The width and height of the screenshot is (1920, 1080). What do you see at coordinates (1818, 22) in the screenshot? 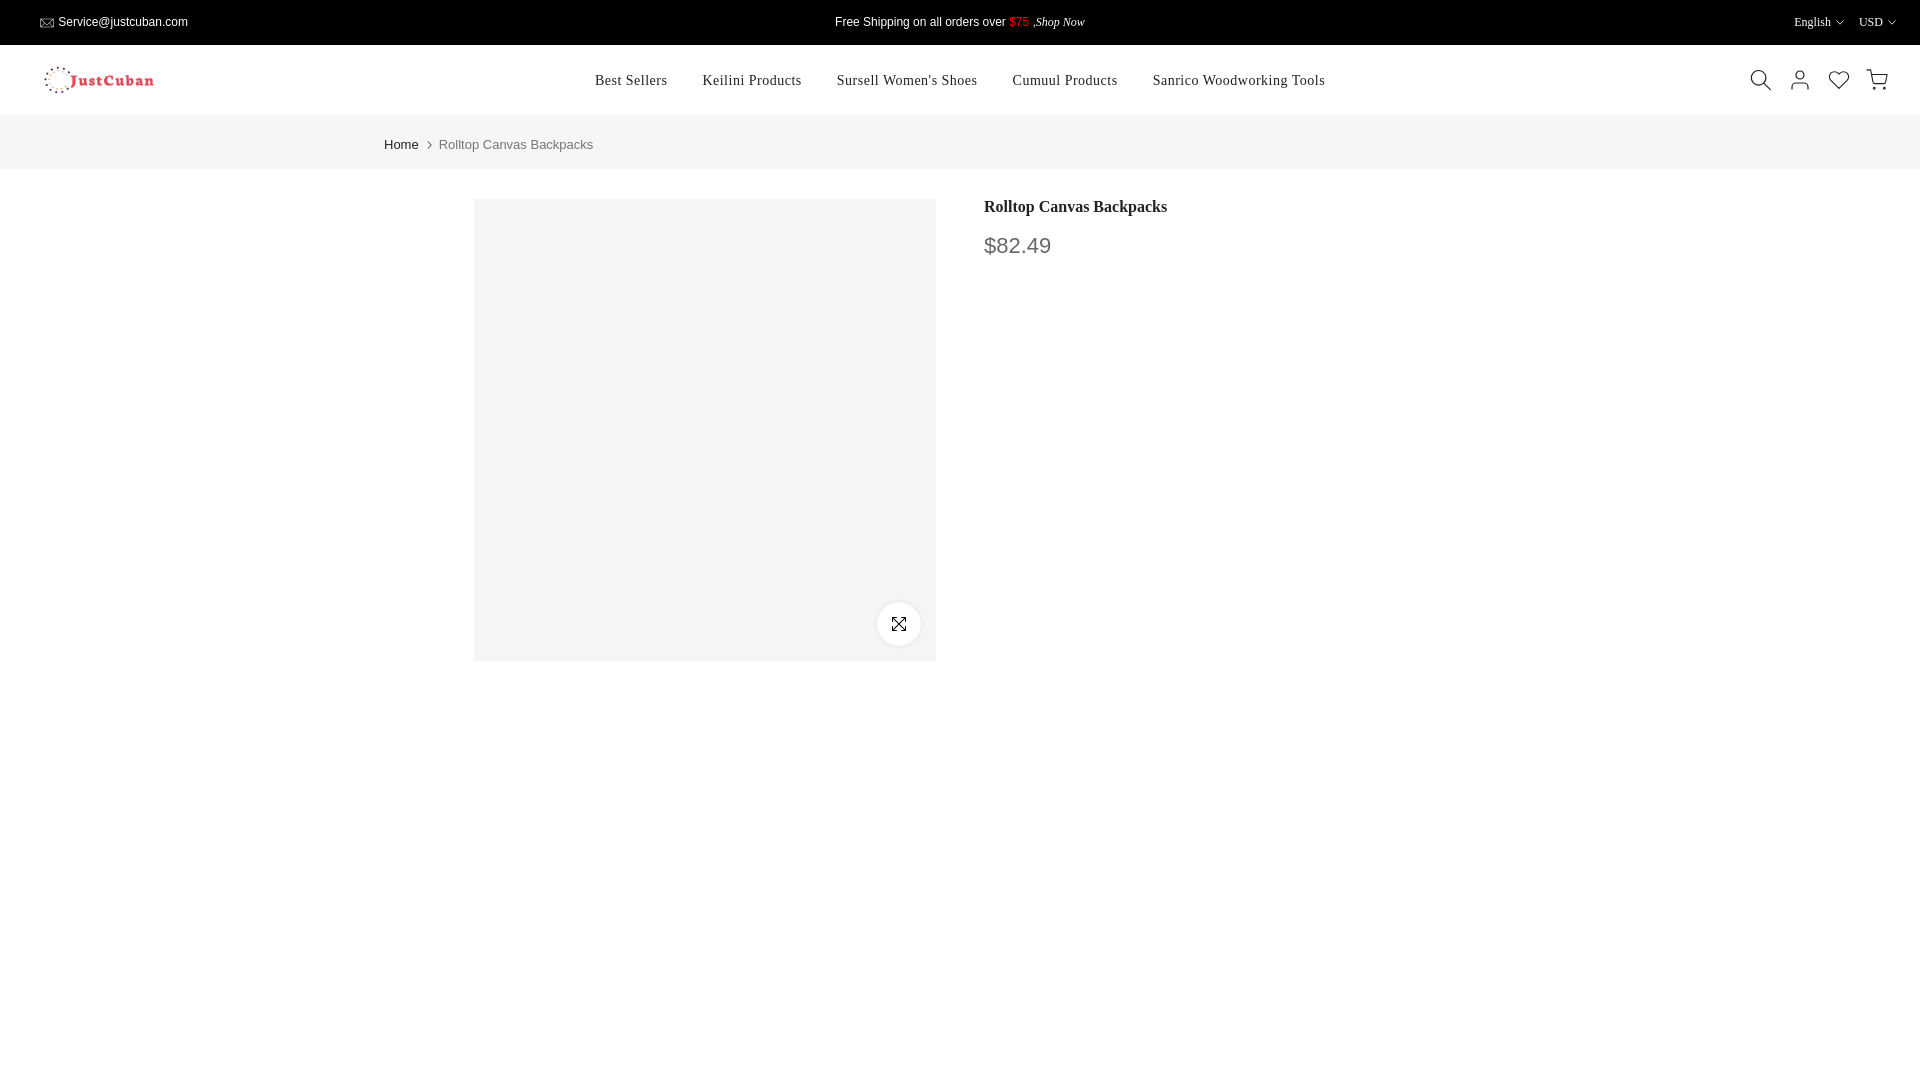
I see `English` at bounding box center [1818, 22].